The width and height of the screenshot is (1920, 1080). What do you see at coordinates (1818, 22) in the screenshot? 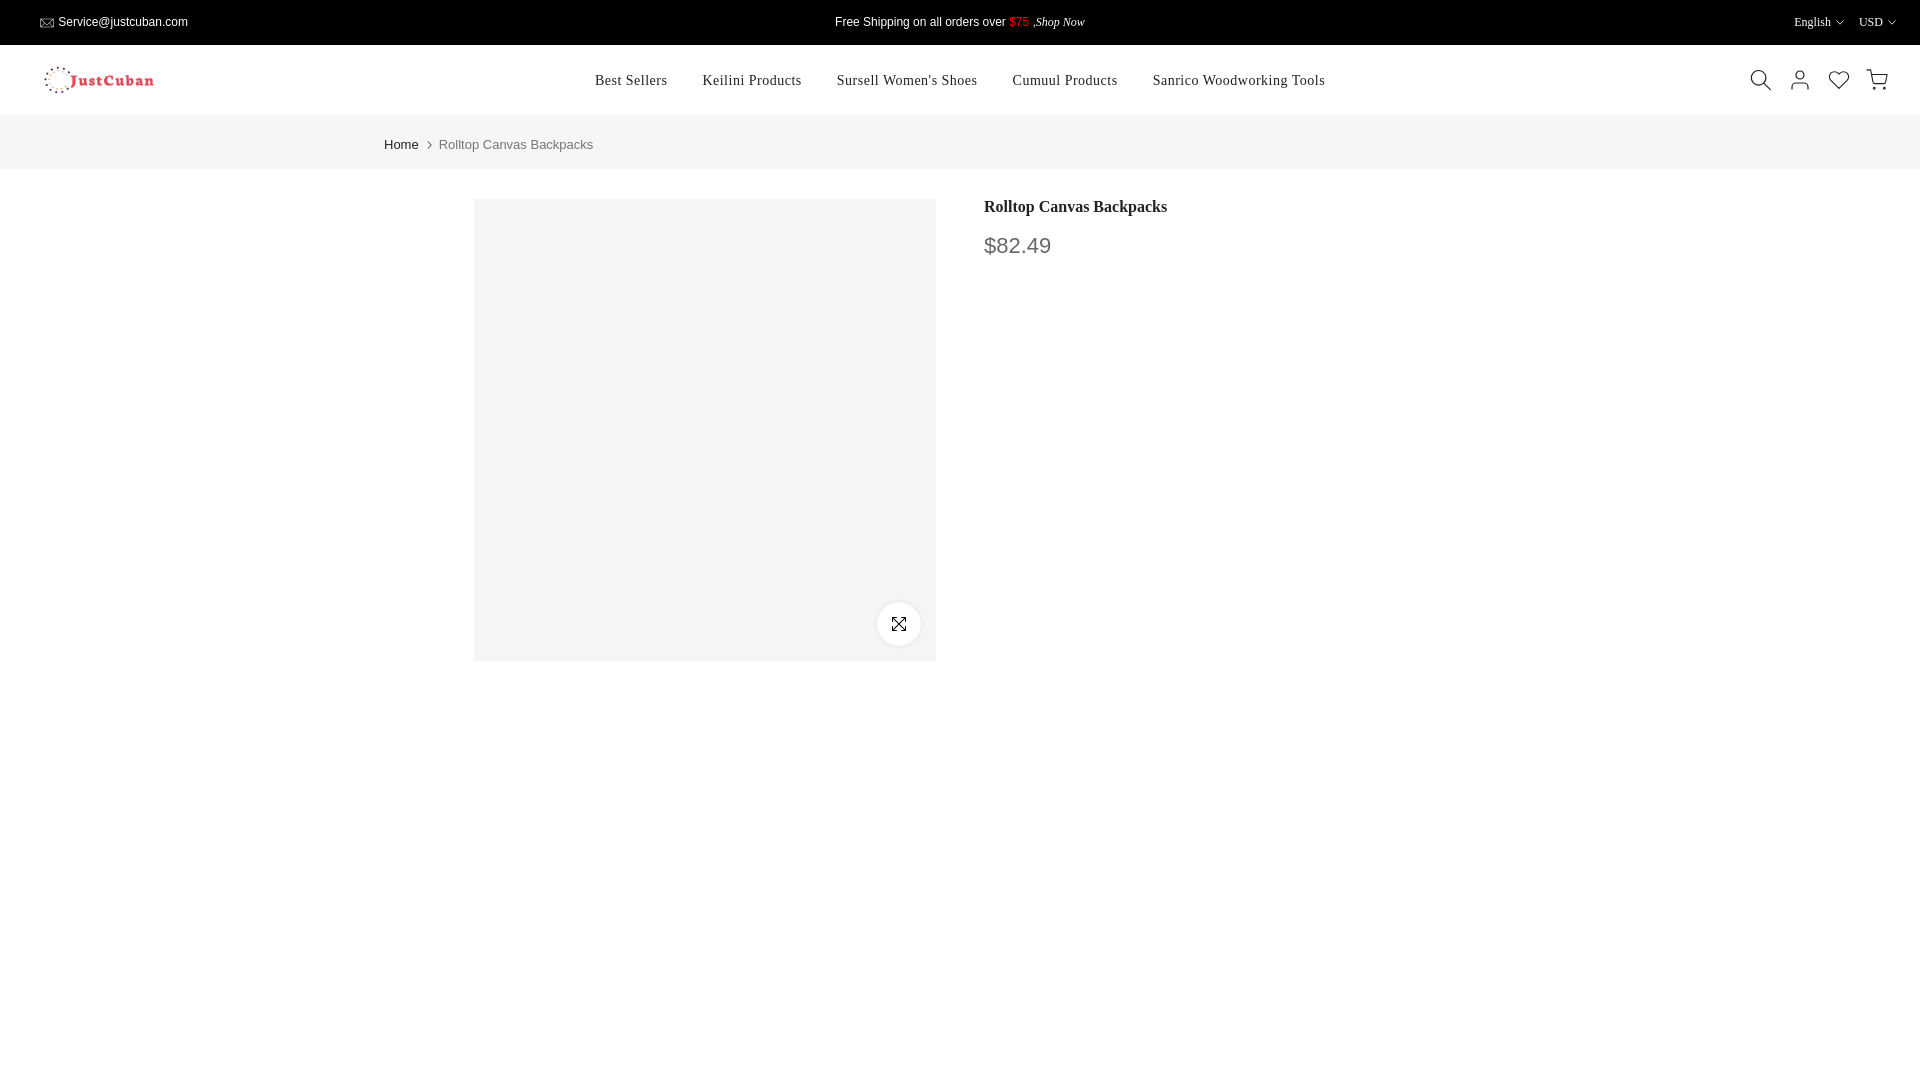
I see `English` at bounding box center [1818, 22].